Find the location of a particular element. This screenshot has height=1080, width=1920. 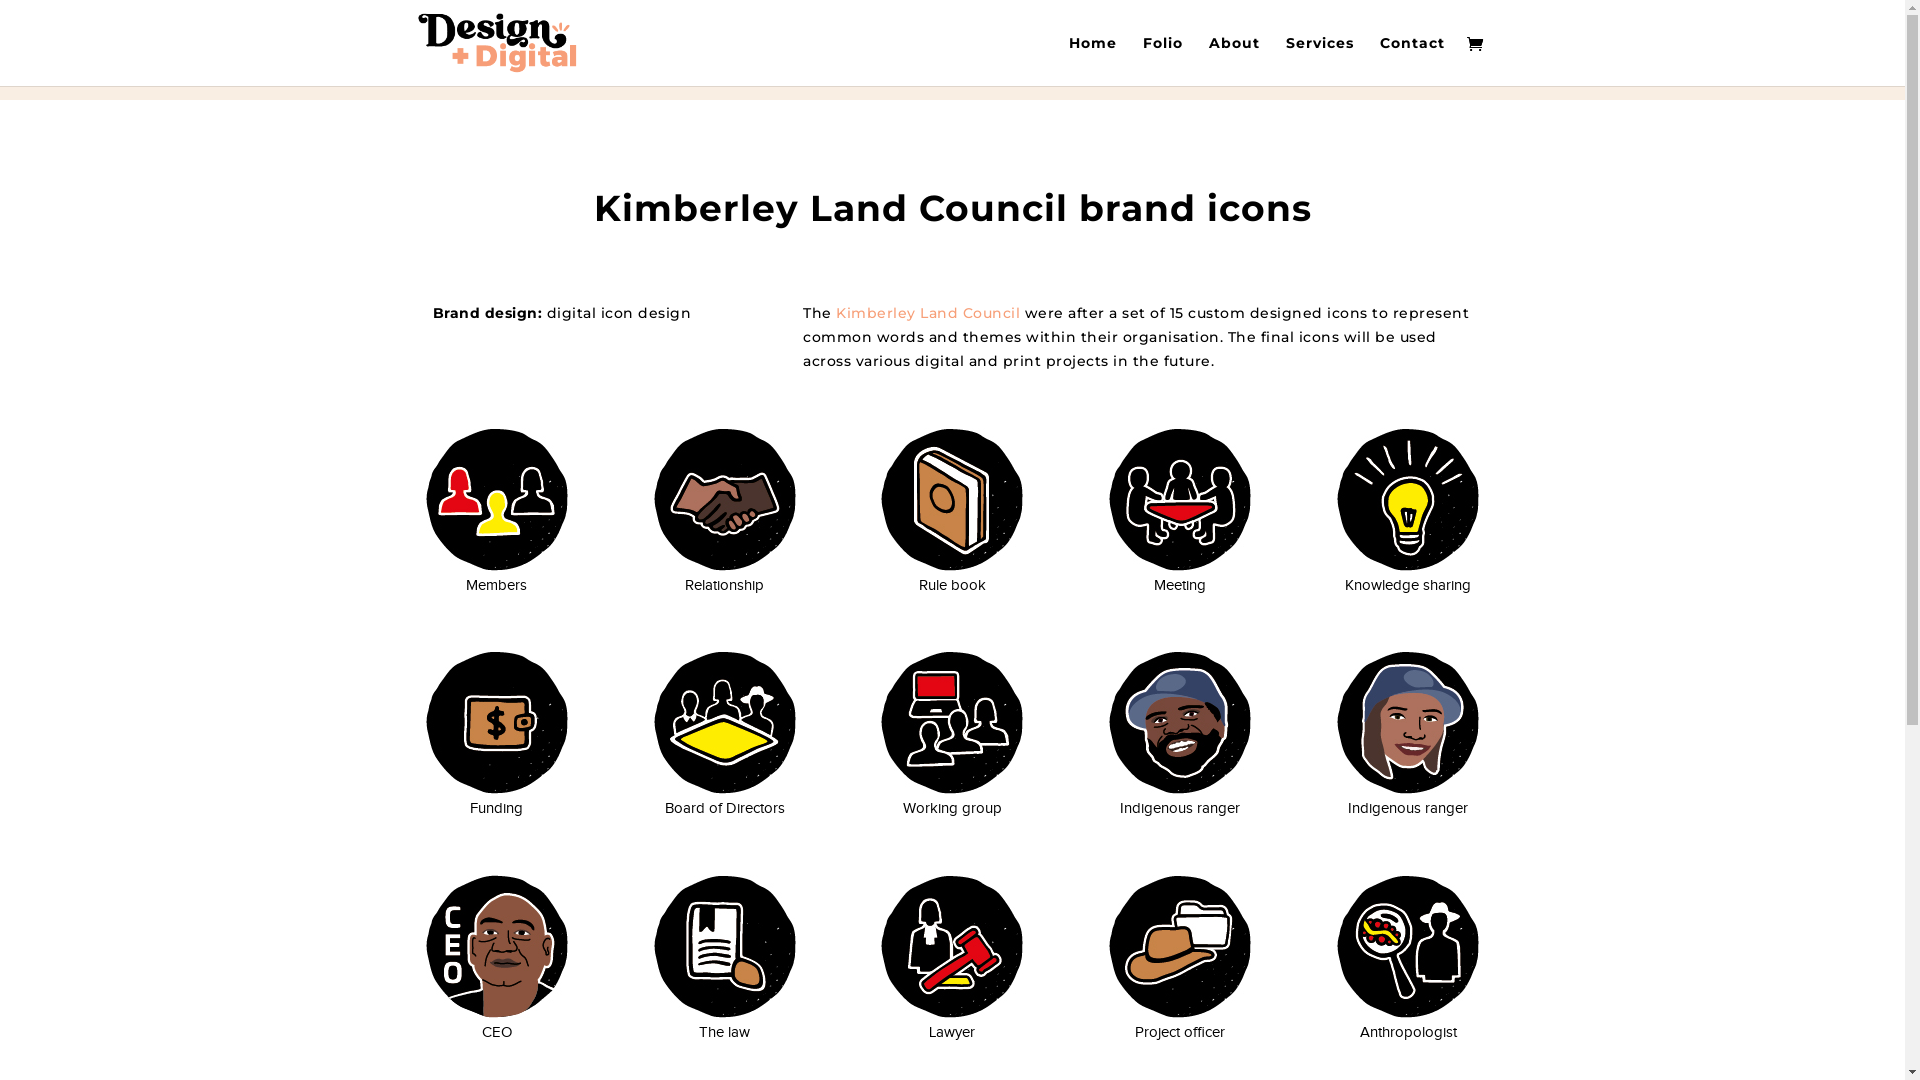

Services is located at coordinates (1320, 61).